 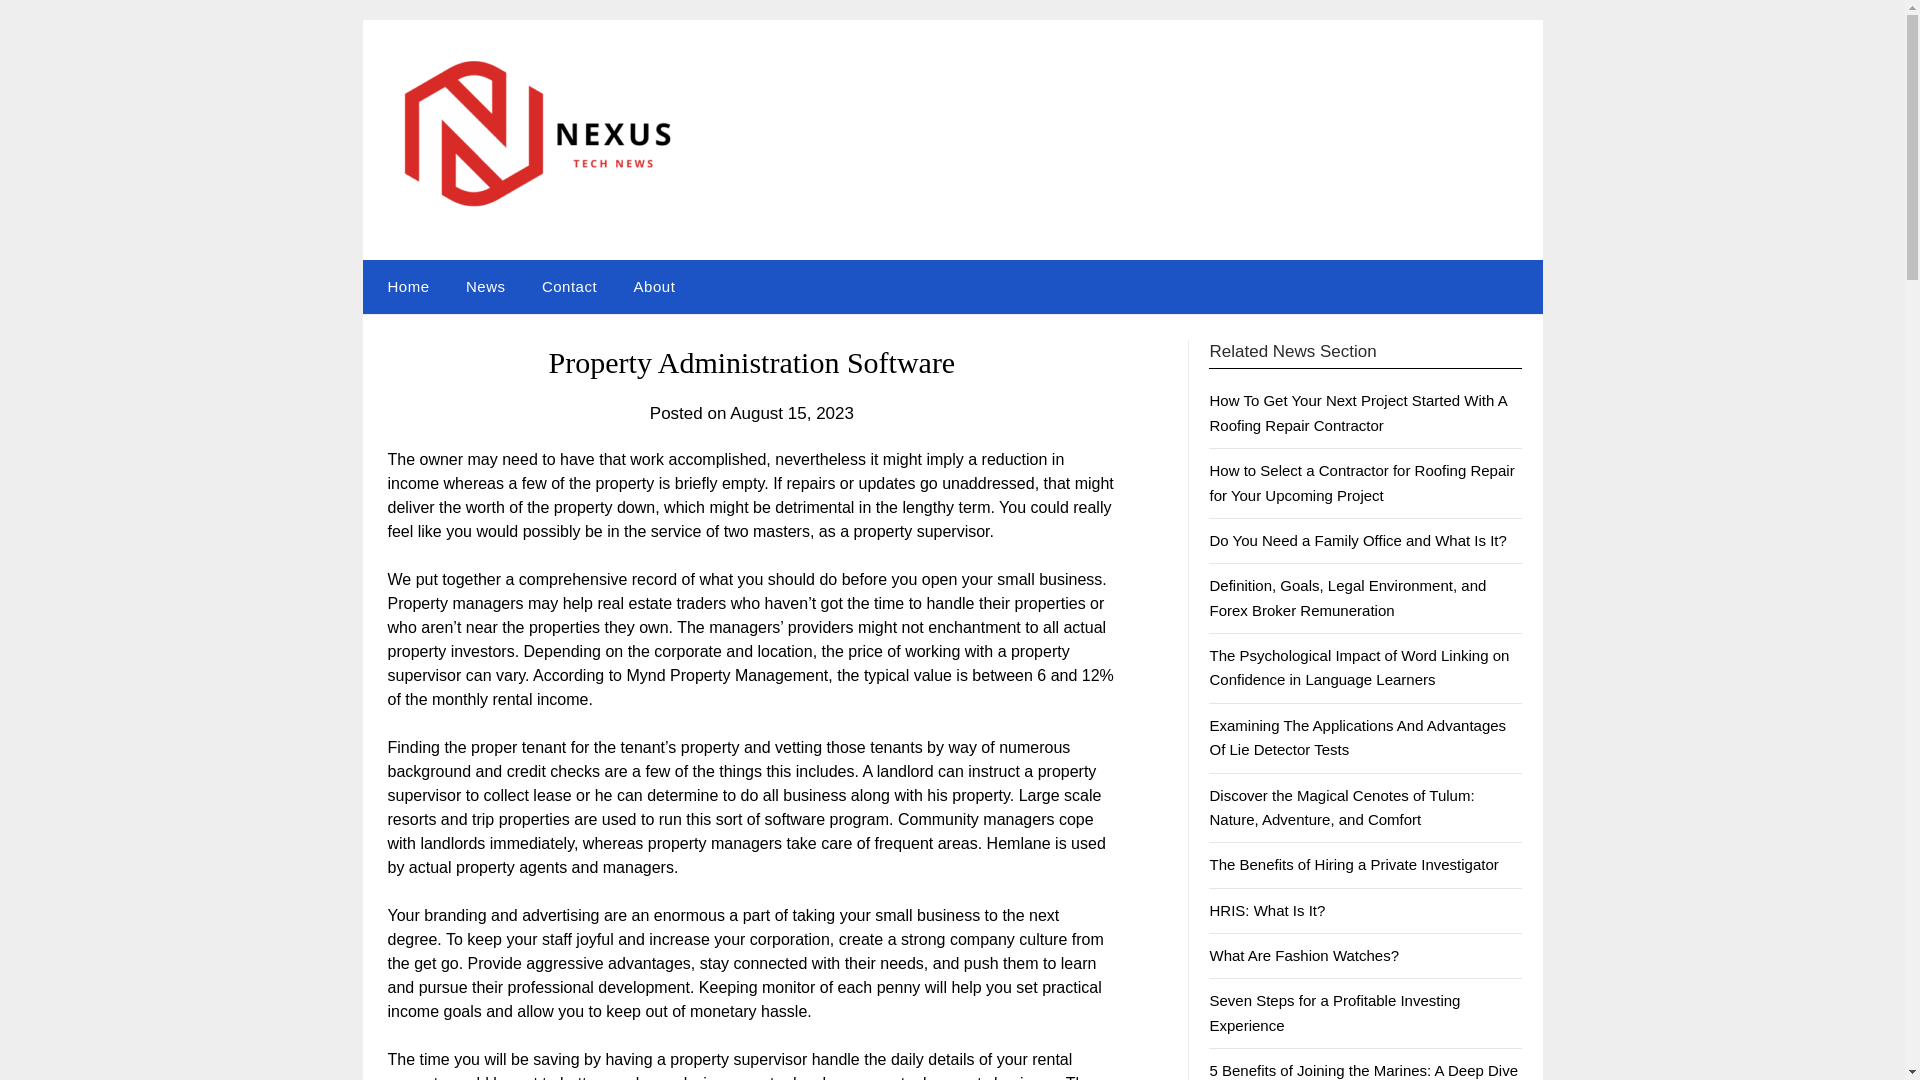 What do you see at coordinates (486, 287) in the screenshot?
I see `News` at bounding box center [486, 287].